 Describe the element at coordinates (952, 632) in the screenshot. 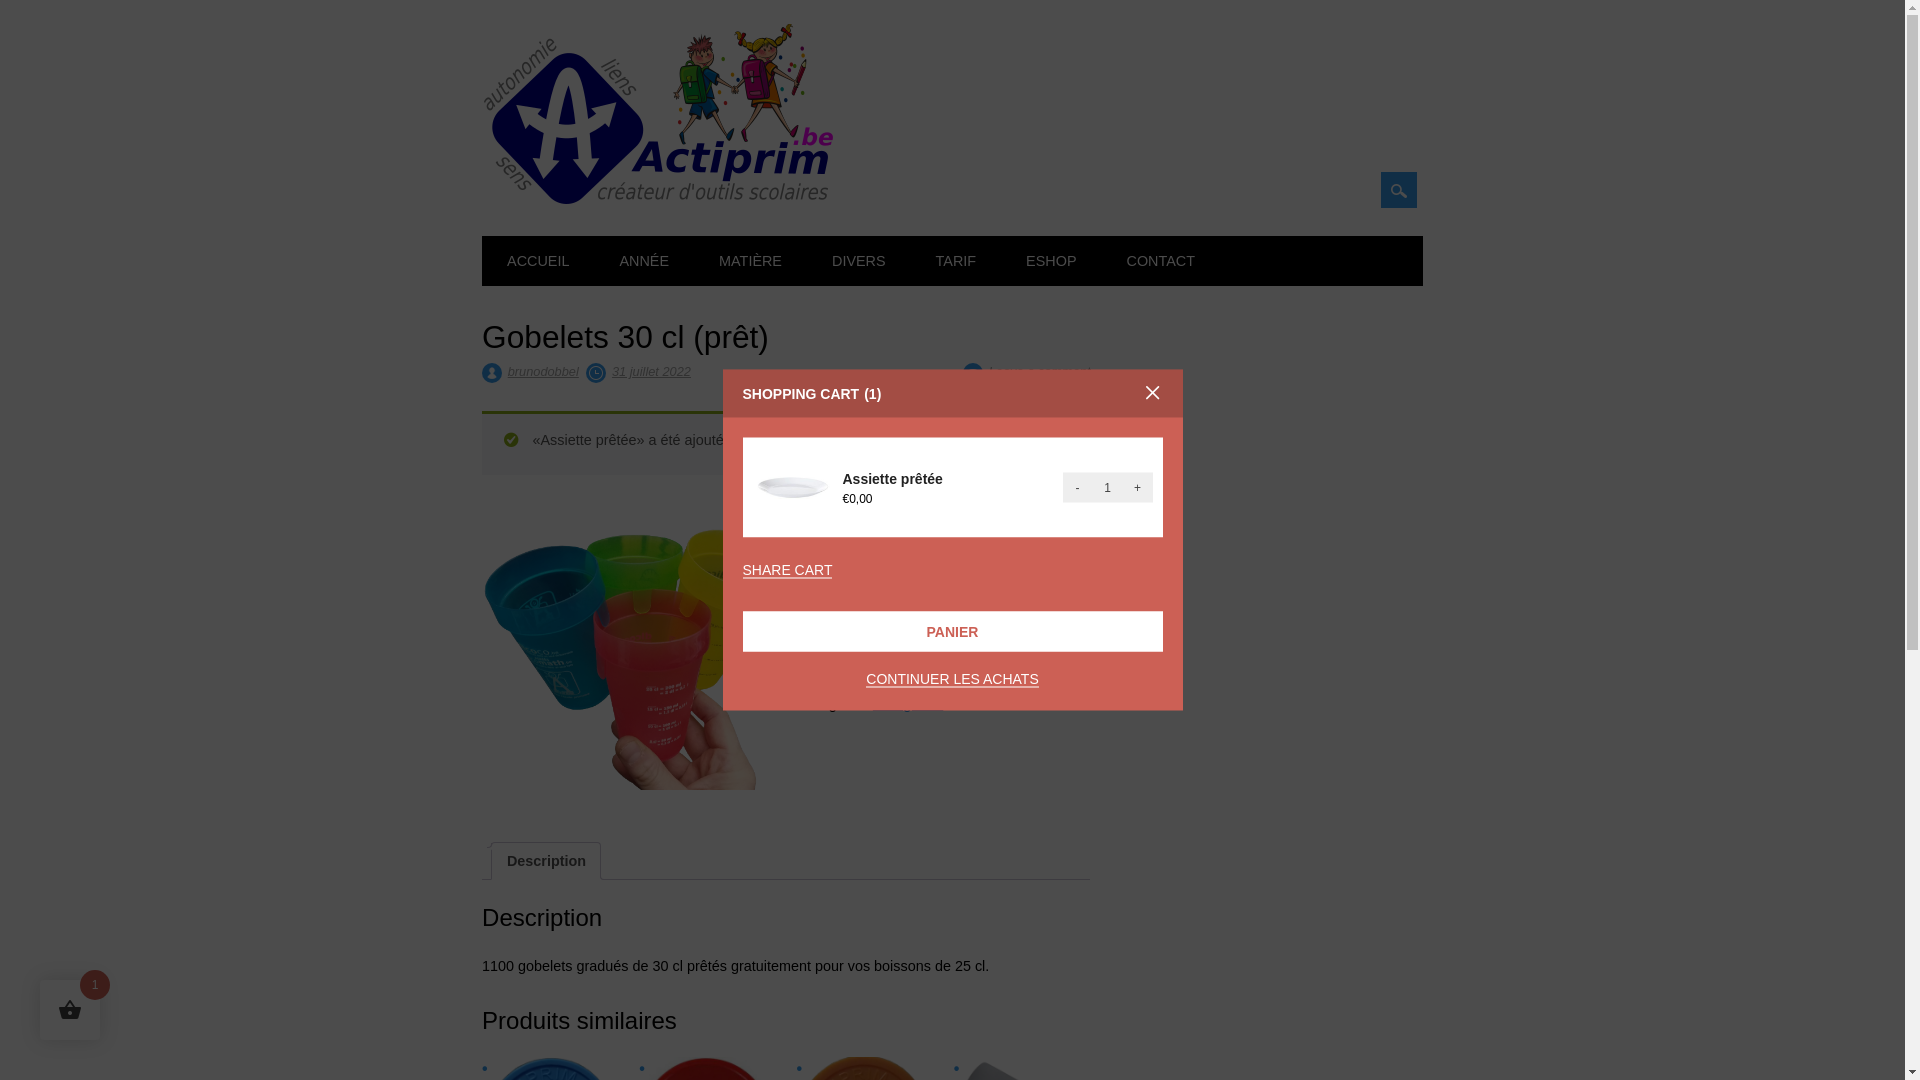

I see `PANIER` at that location.